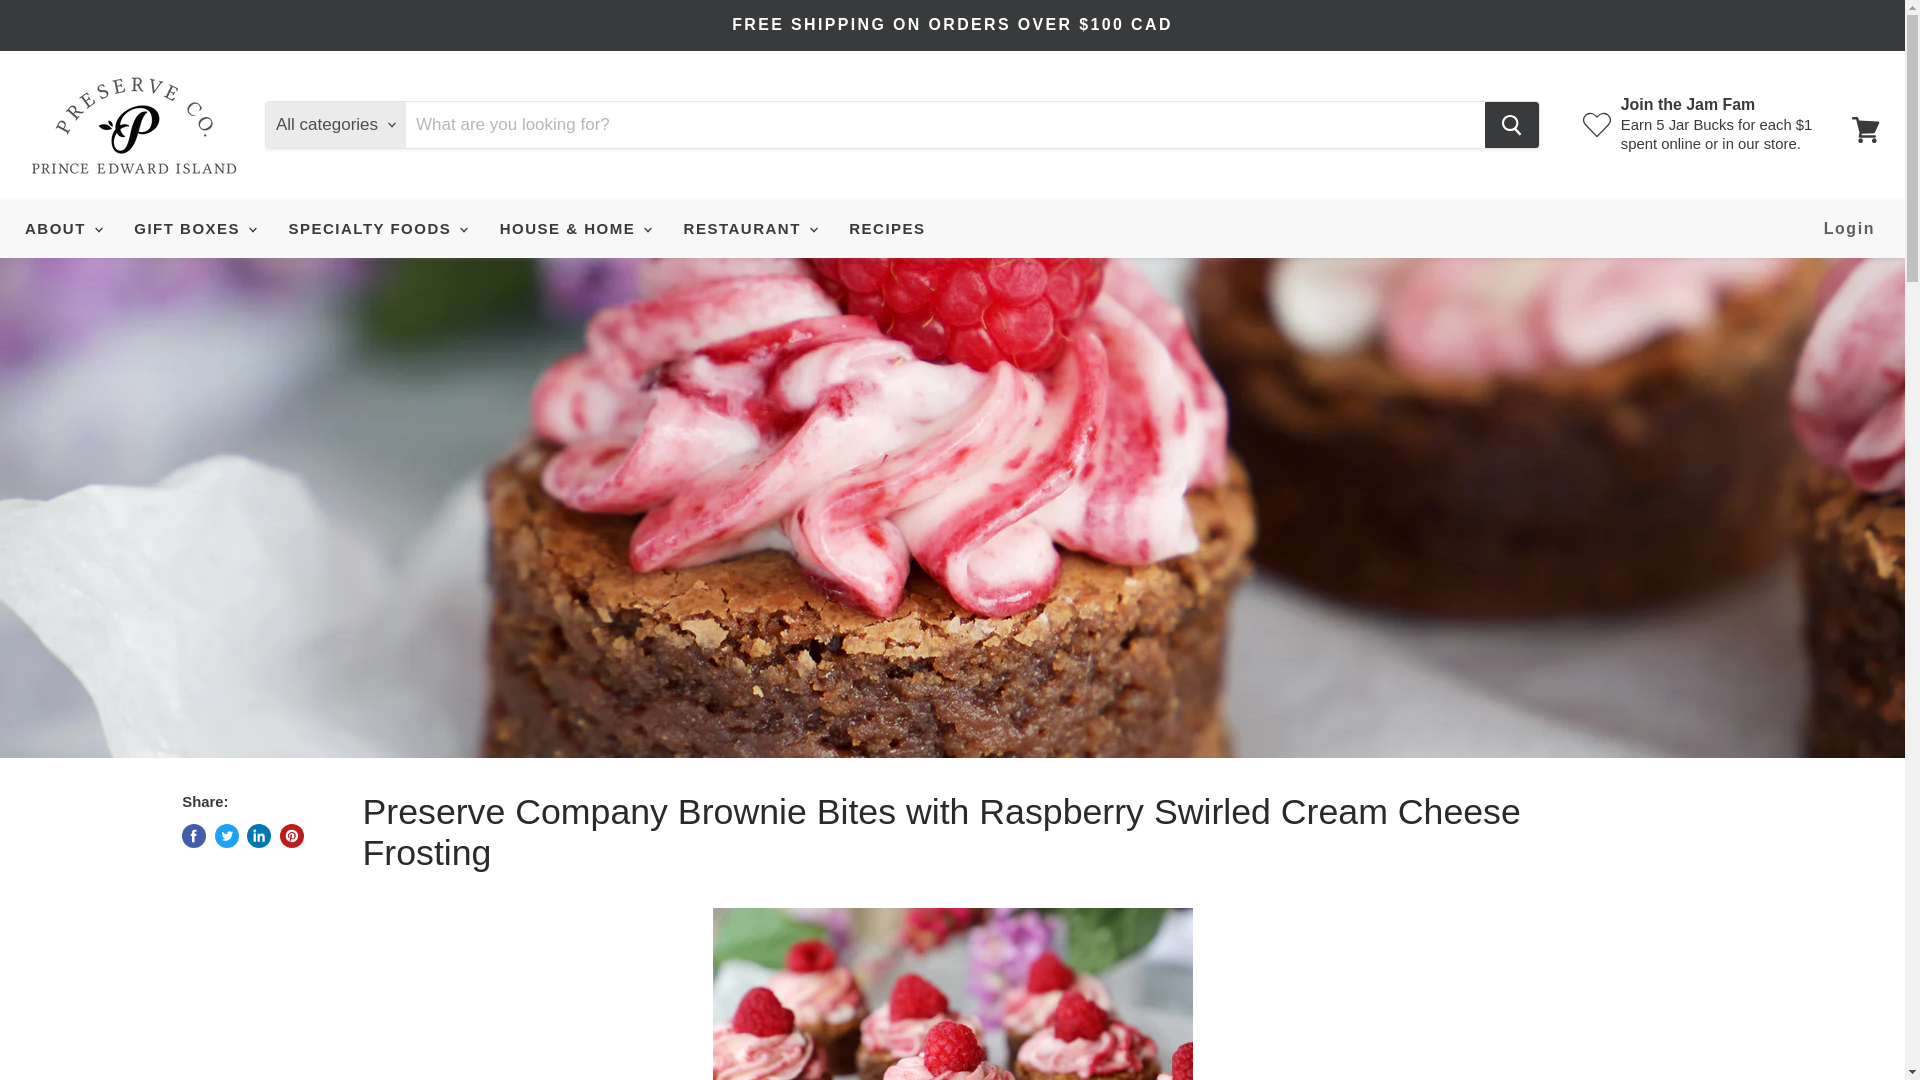 The width and height of the screenshot is (1920, 1080). I want to click on GIFT BOXES, so click(194, 228).